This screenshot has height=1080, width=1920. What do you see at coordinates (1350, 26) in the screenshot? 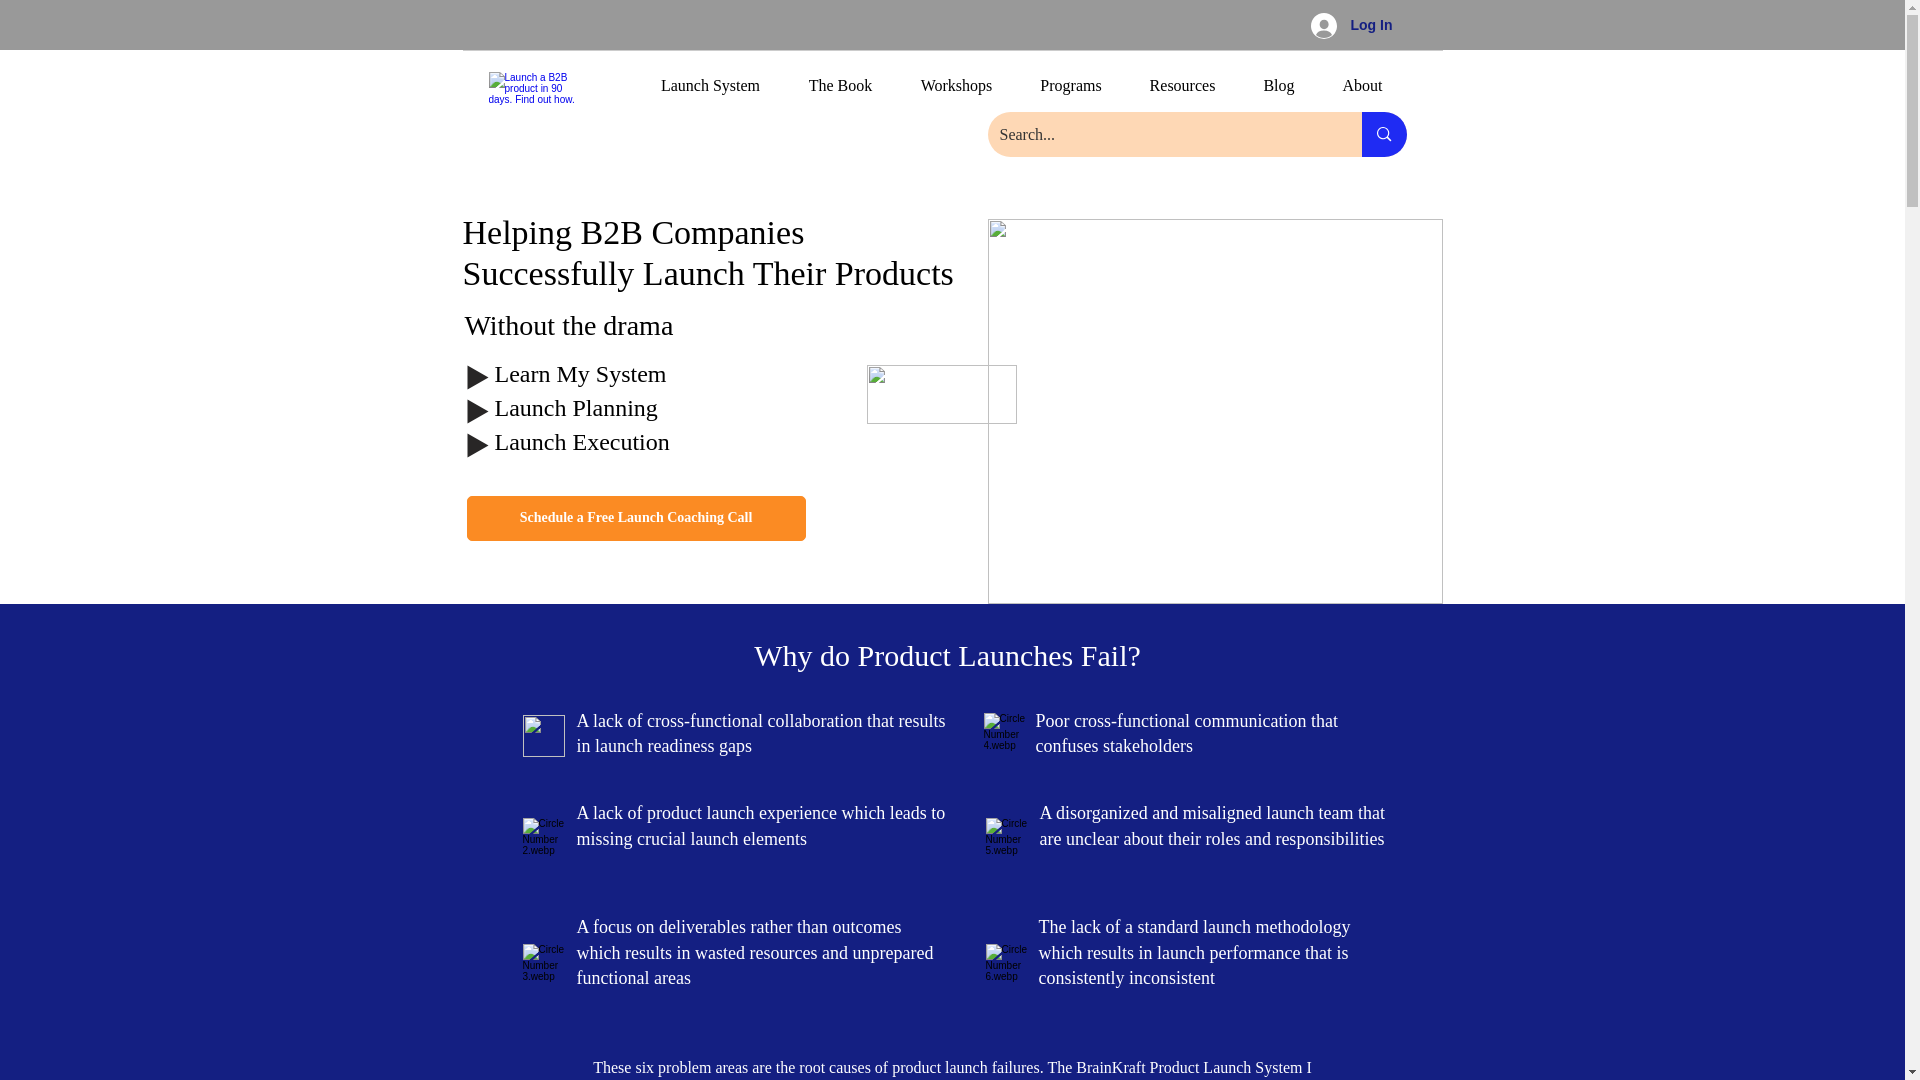
I see `Log In` at bounding box center [1350, 26].